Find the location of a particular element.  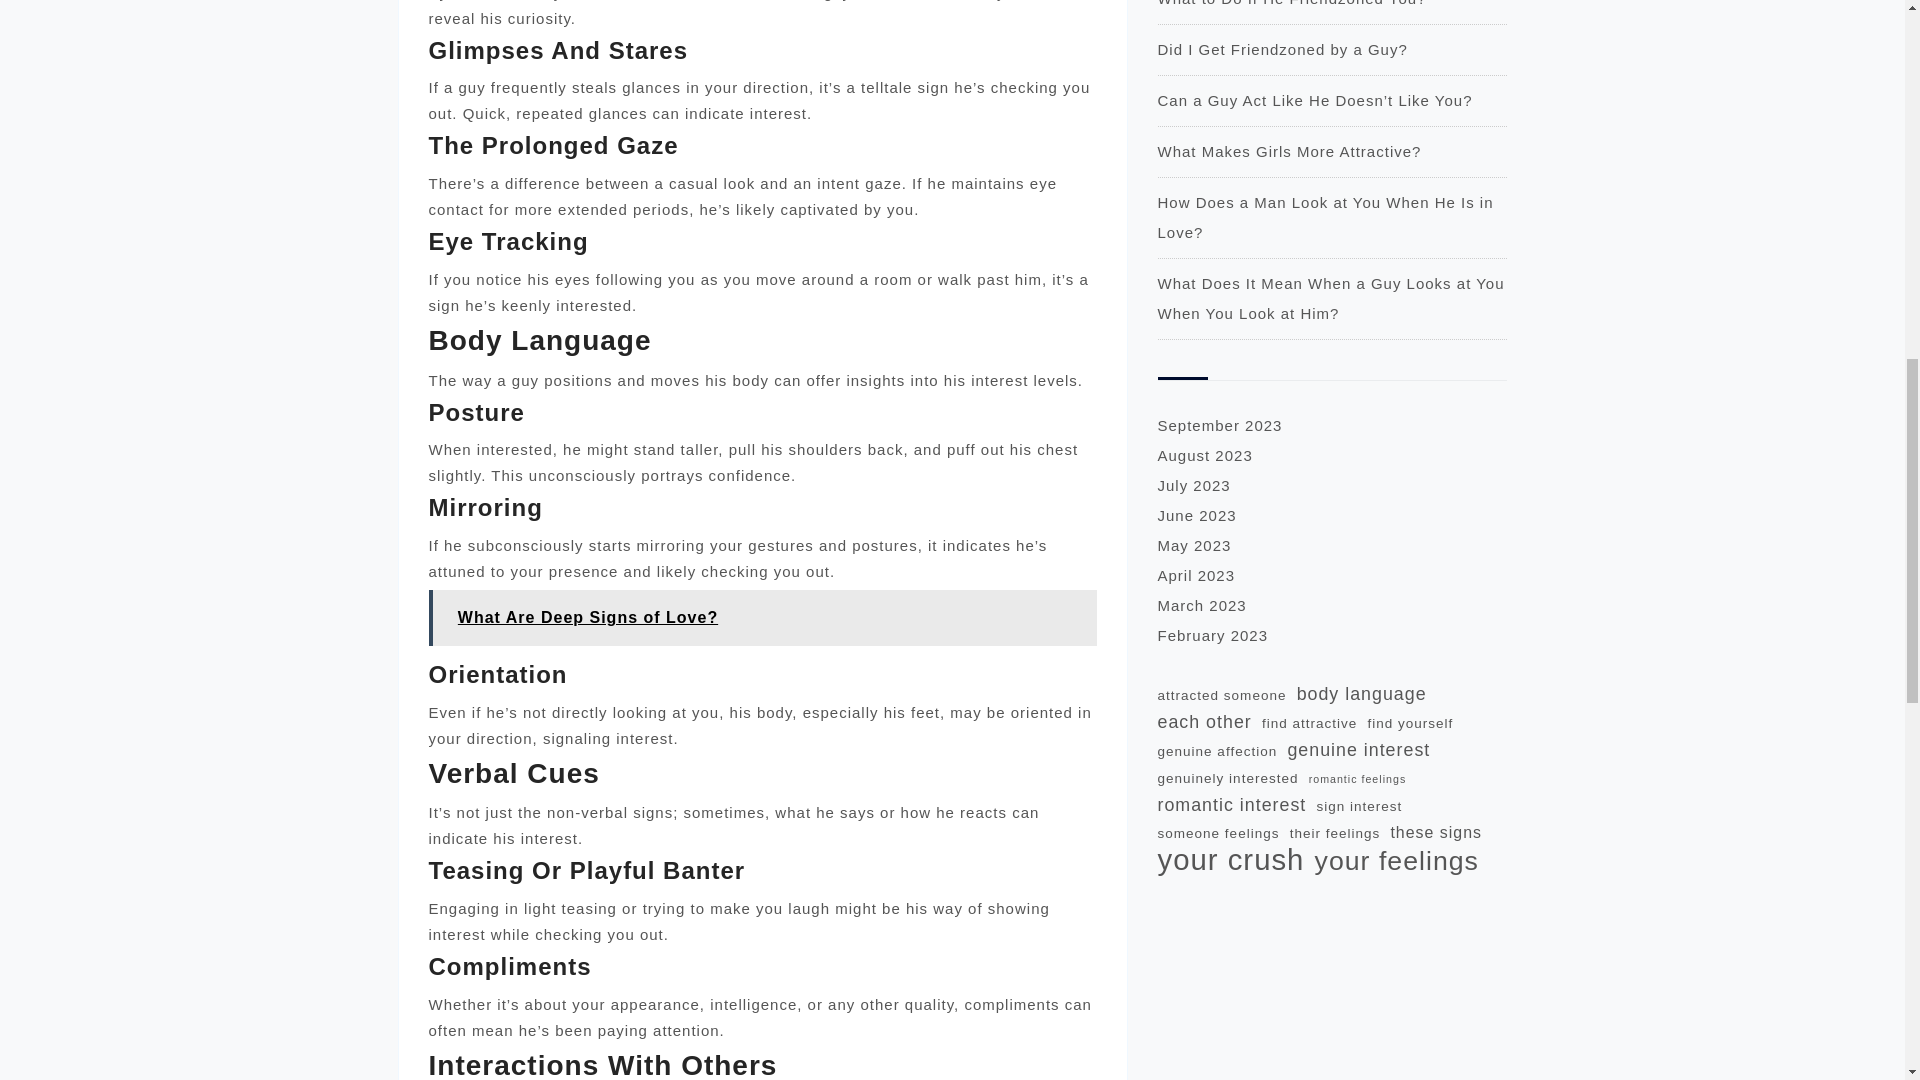

body language is located at coordinates (1362, 694).